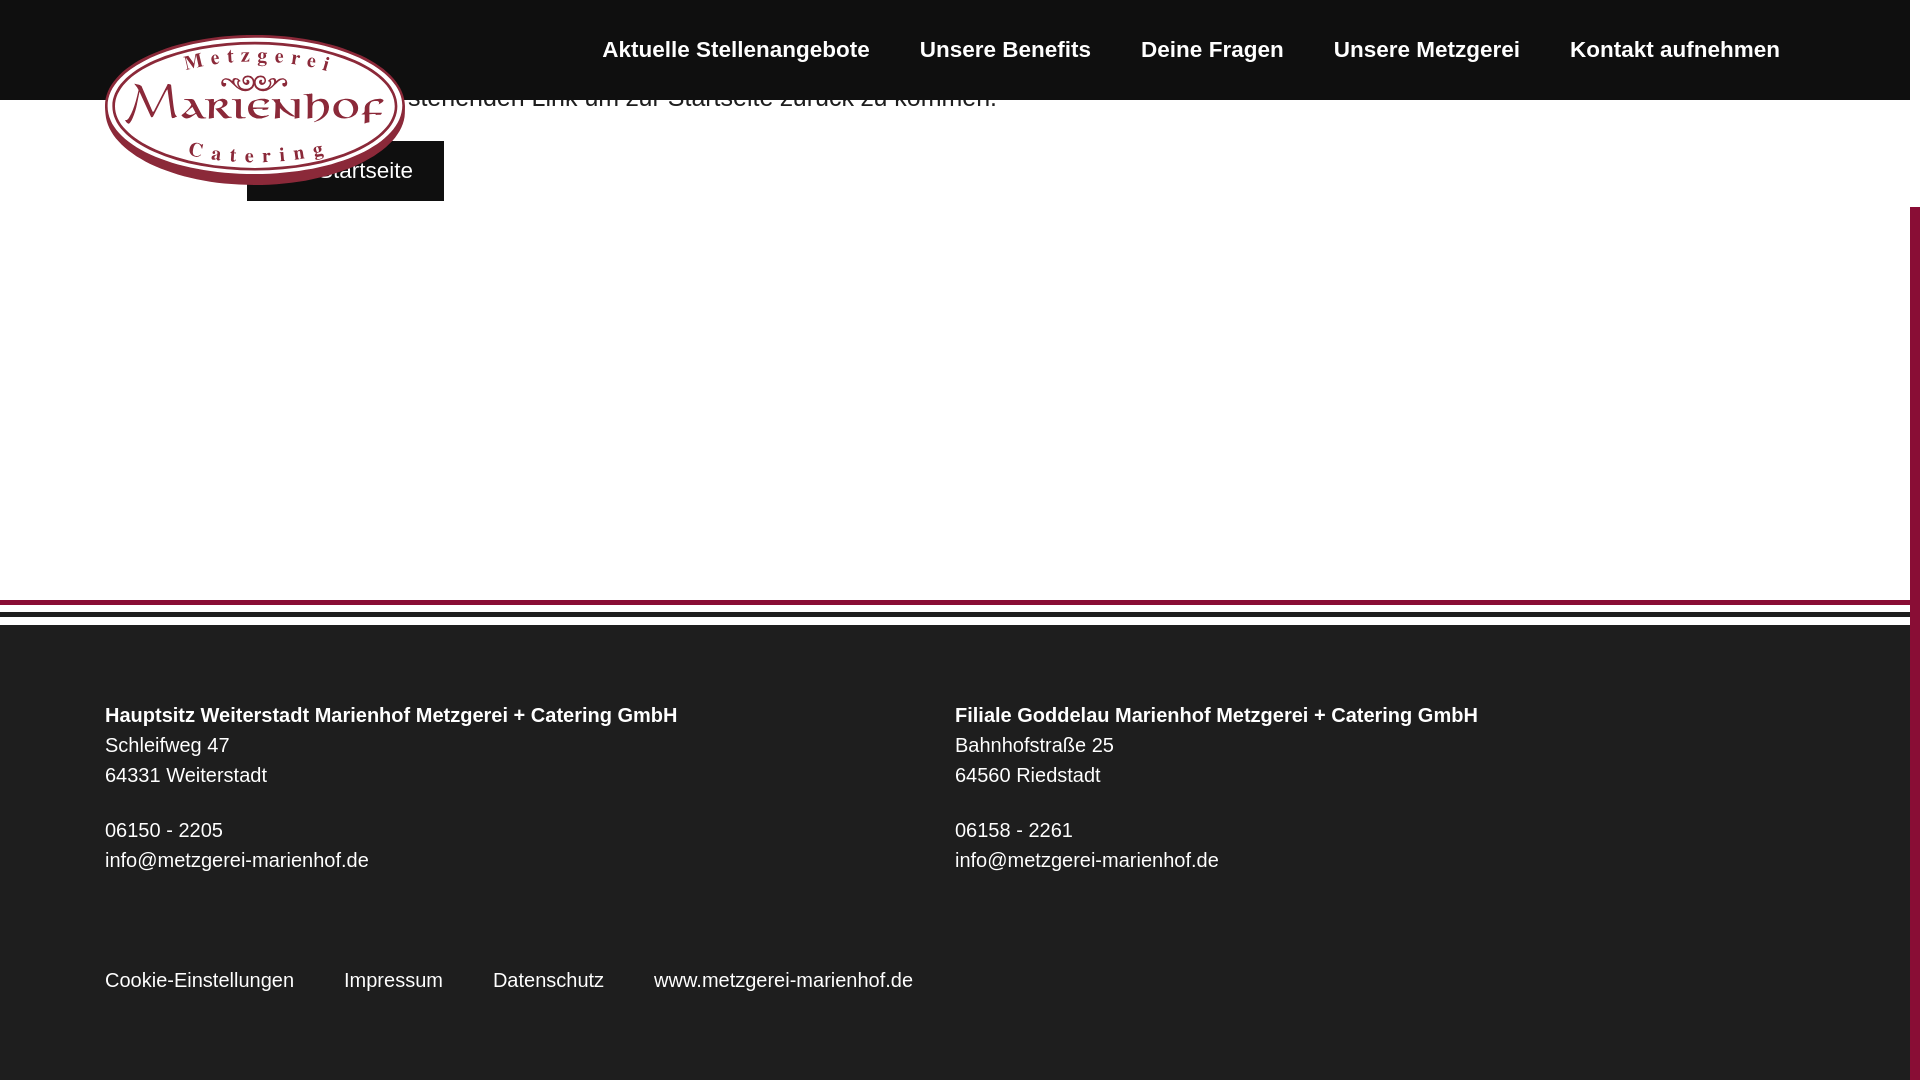 The height and width of the screenshot is (1080, 1920). What do you see at coordinates (490, 864) in the screenshot?
I see `Jetzt anrufen` at bounding box center [490, 864].